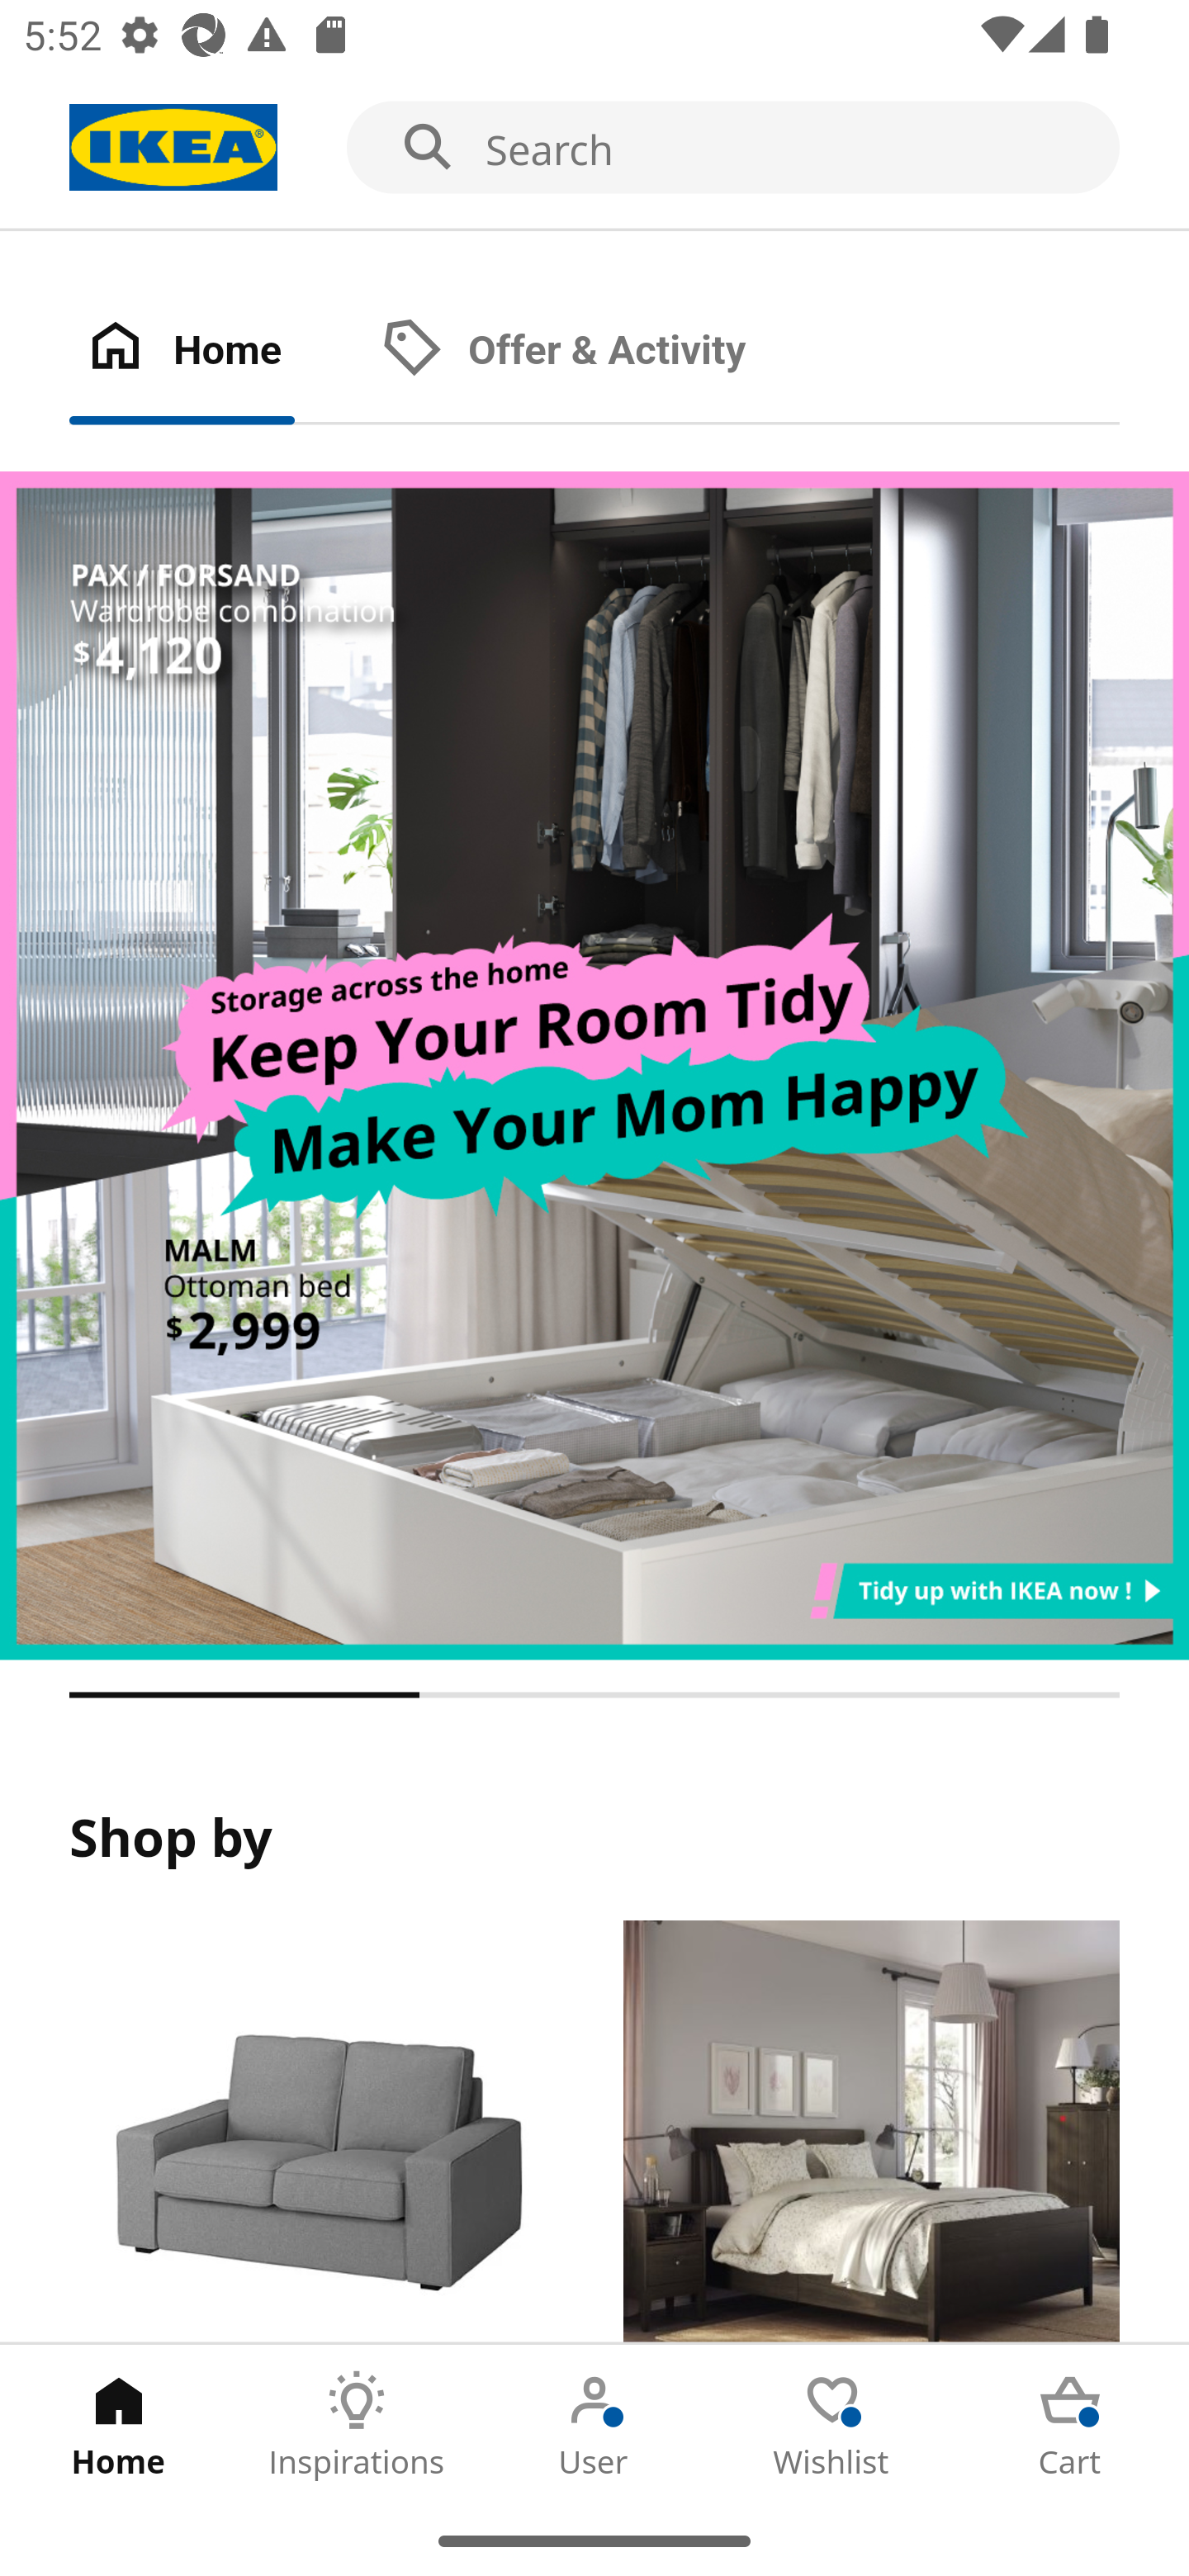 The image size is (1189, 2576). Describe the element at coordinates (317, 2132) in the screenshot. I see `Products` at that location.